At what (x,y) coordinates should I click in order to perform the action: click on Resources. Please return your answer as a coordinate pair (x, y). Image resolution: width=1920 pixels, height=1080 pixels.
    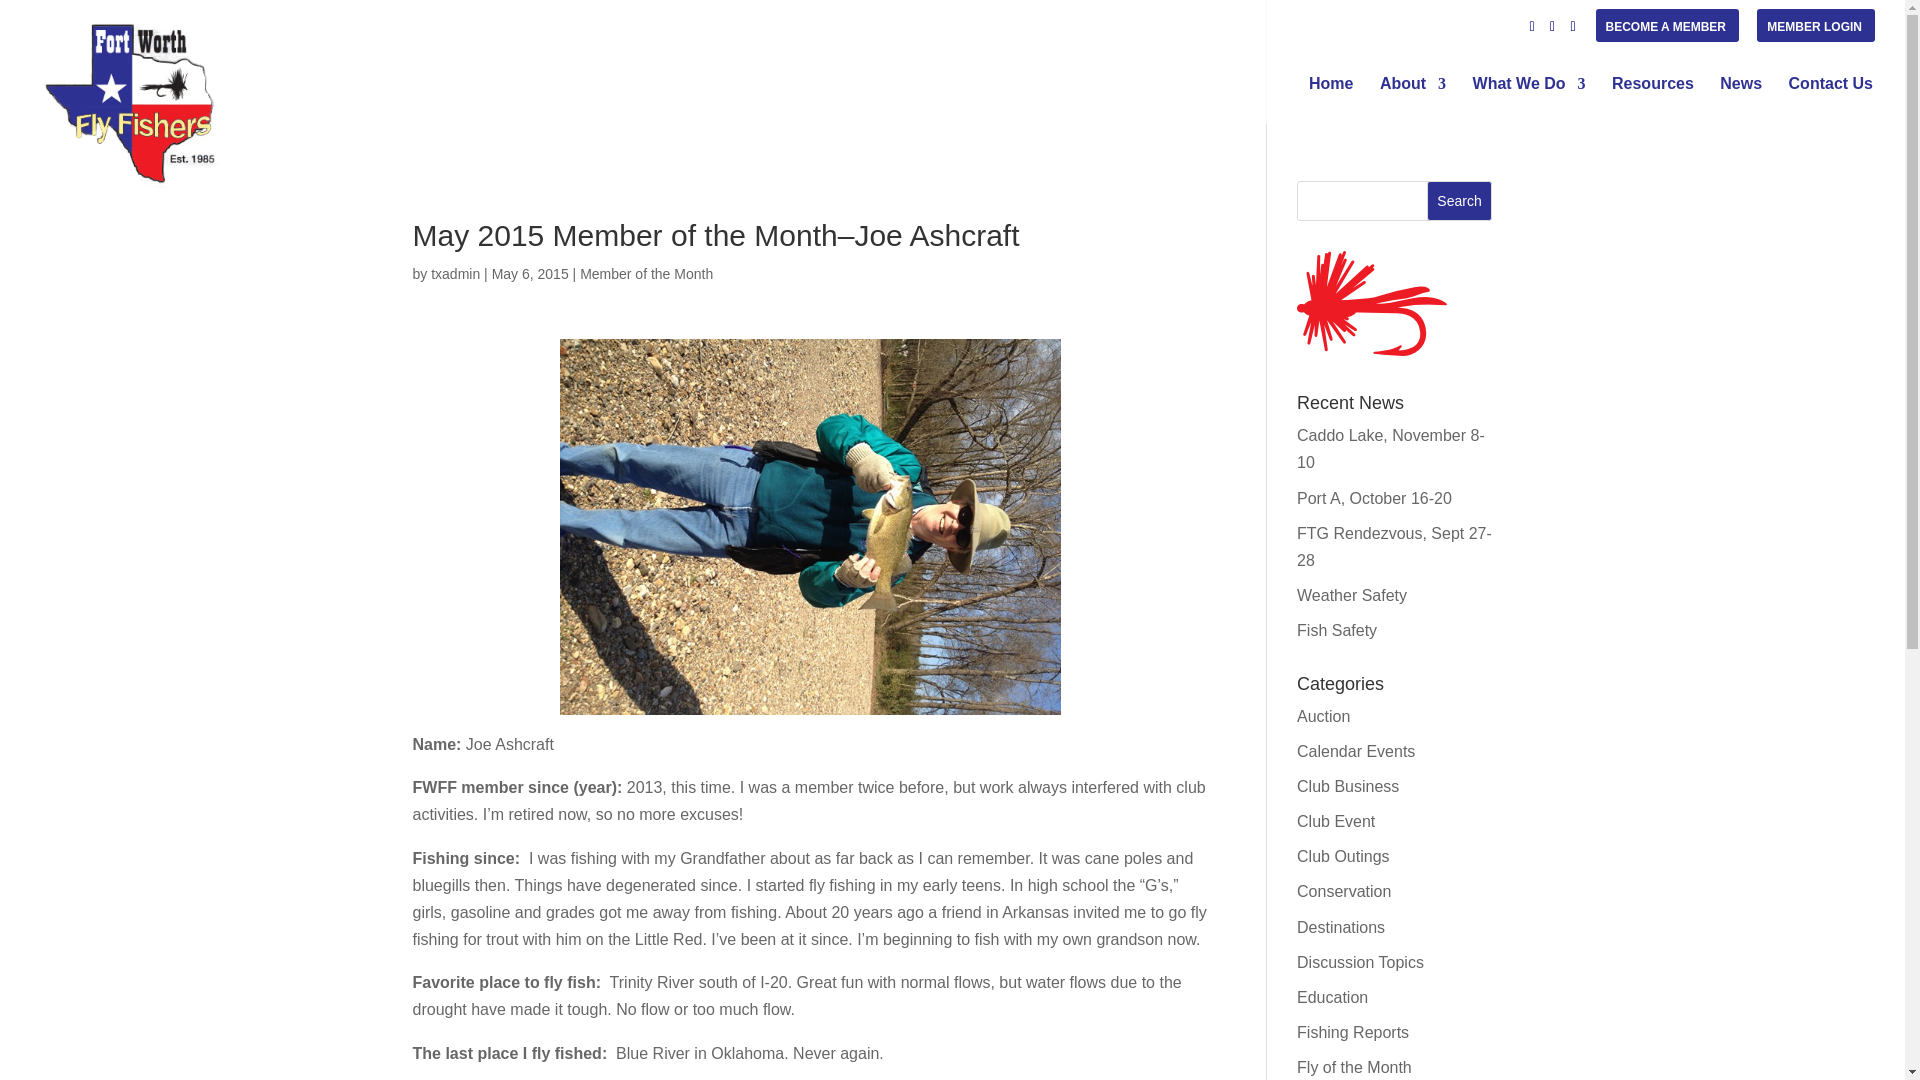
    Looking at the image, I should click on (1652, 99).